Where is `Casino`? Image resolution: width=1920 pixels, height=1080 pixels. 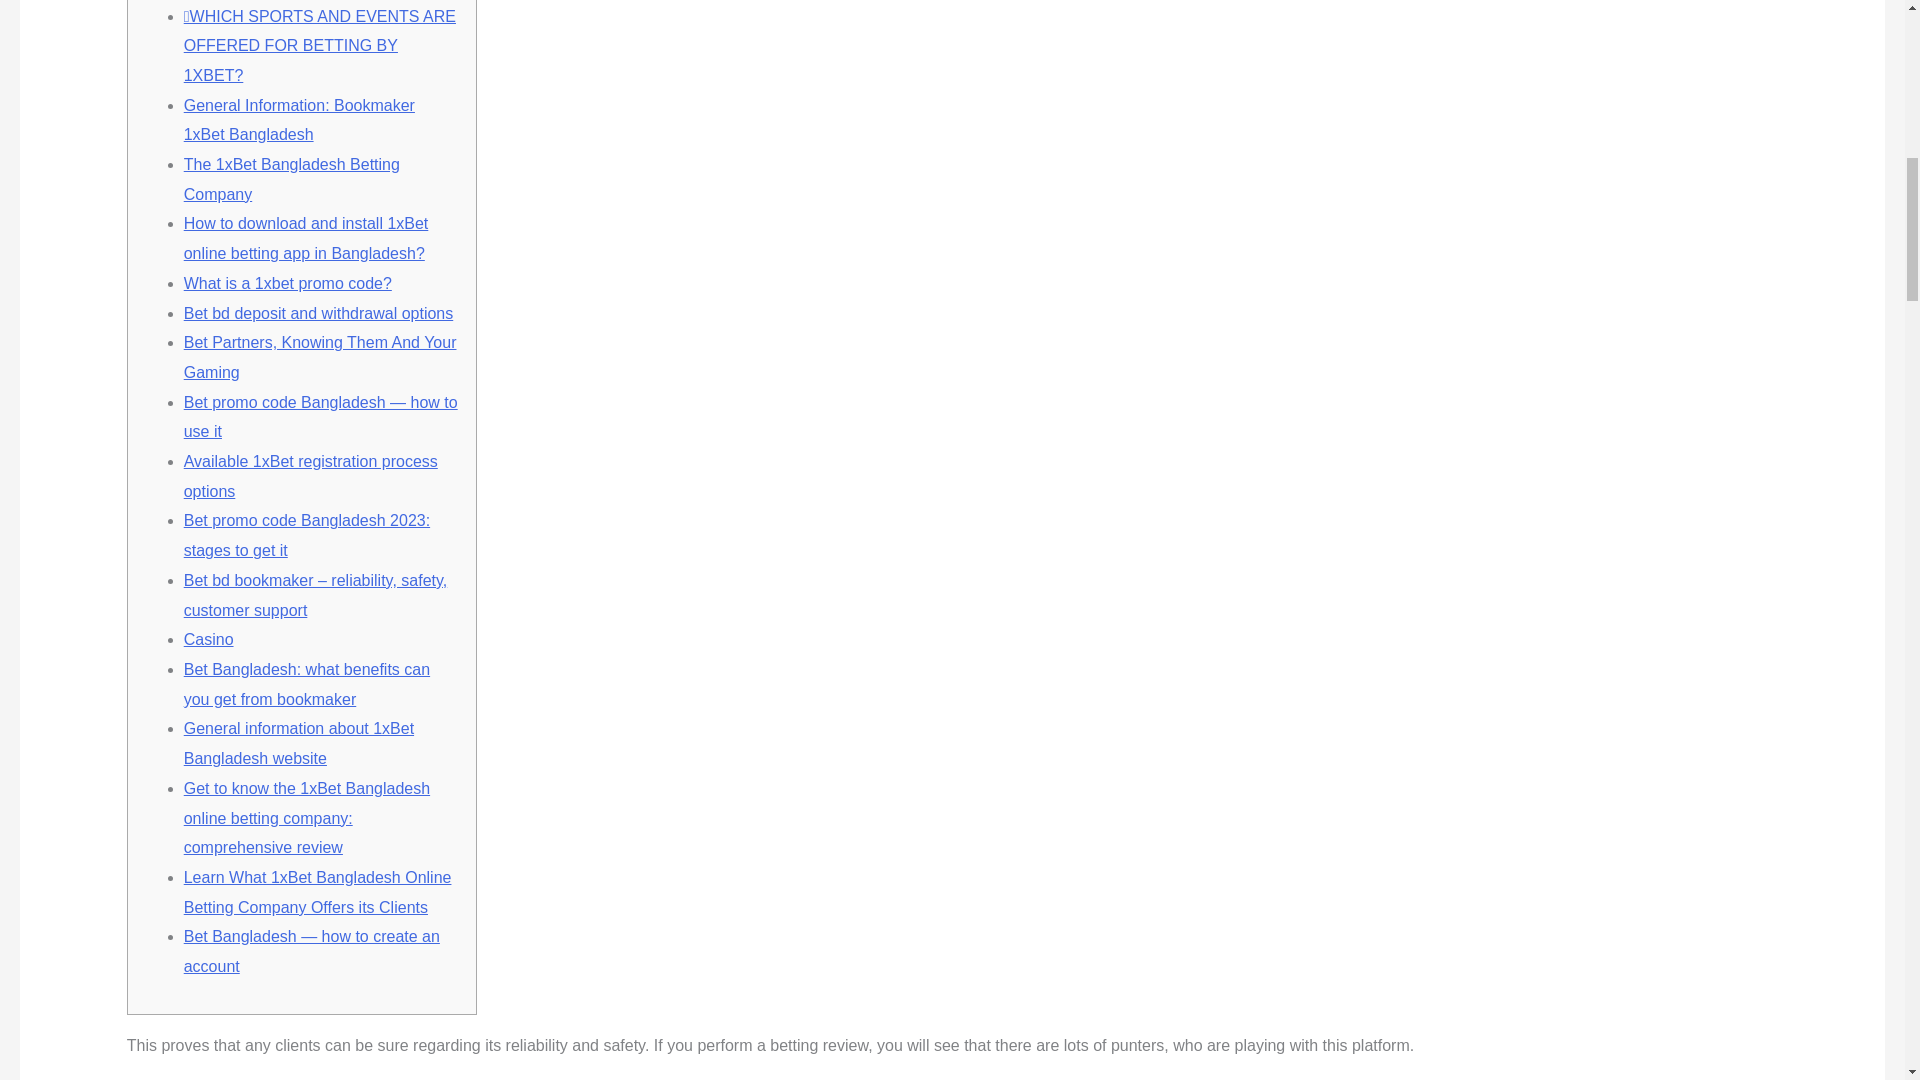 Casino is located at coordinates (209, 639).